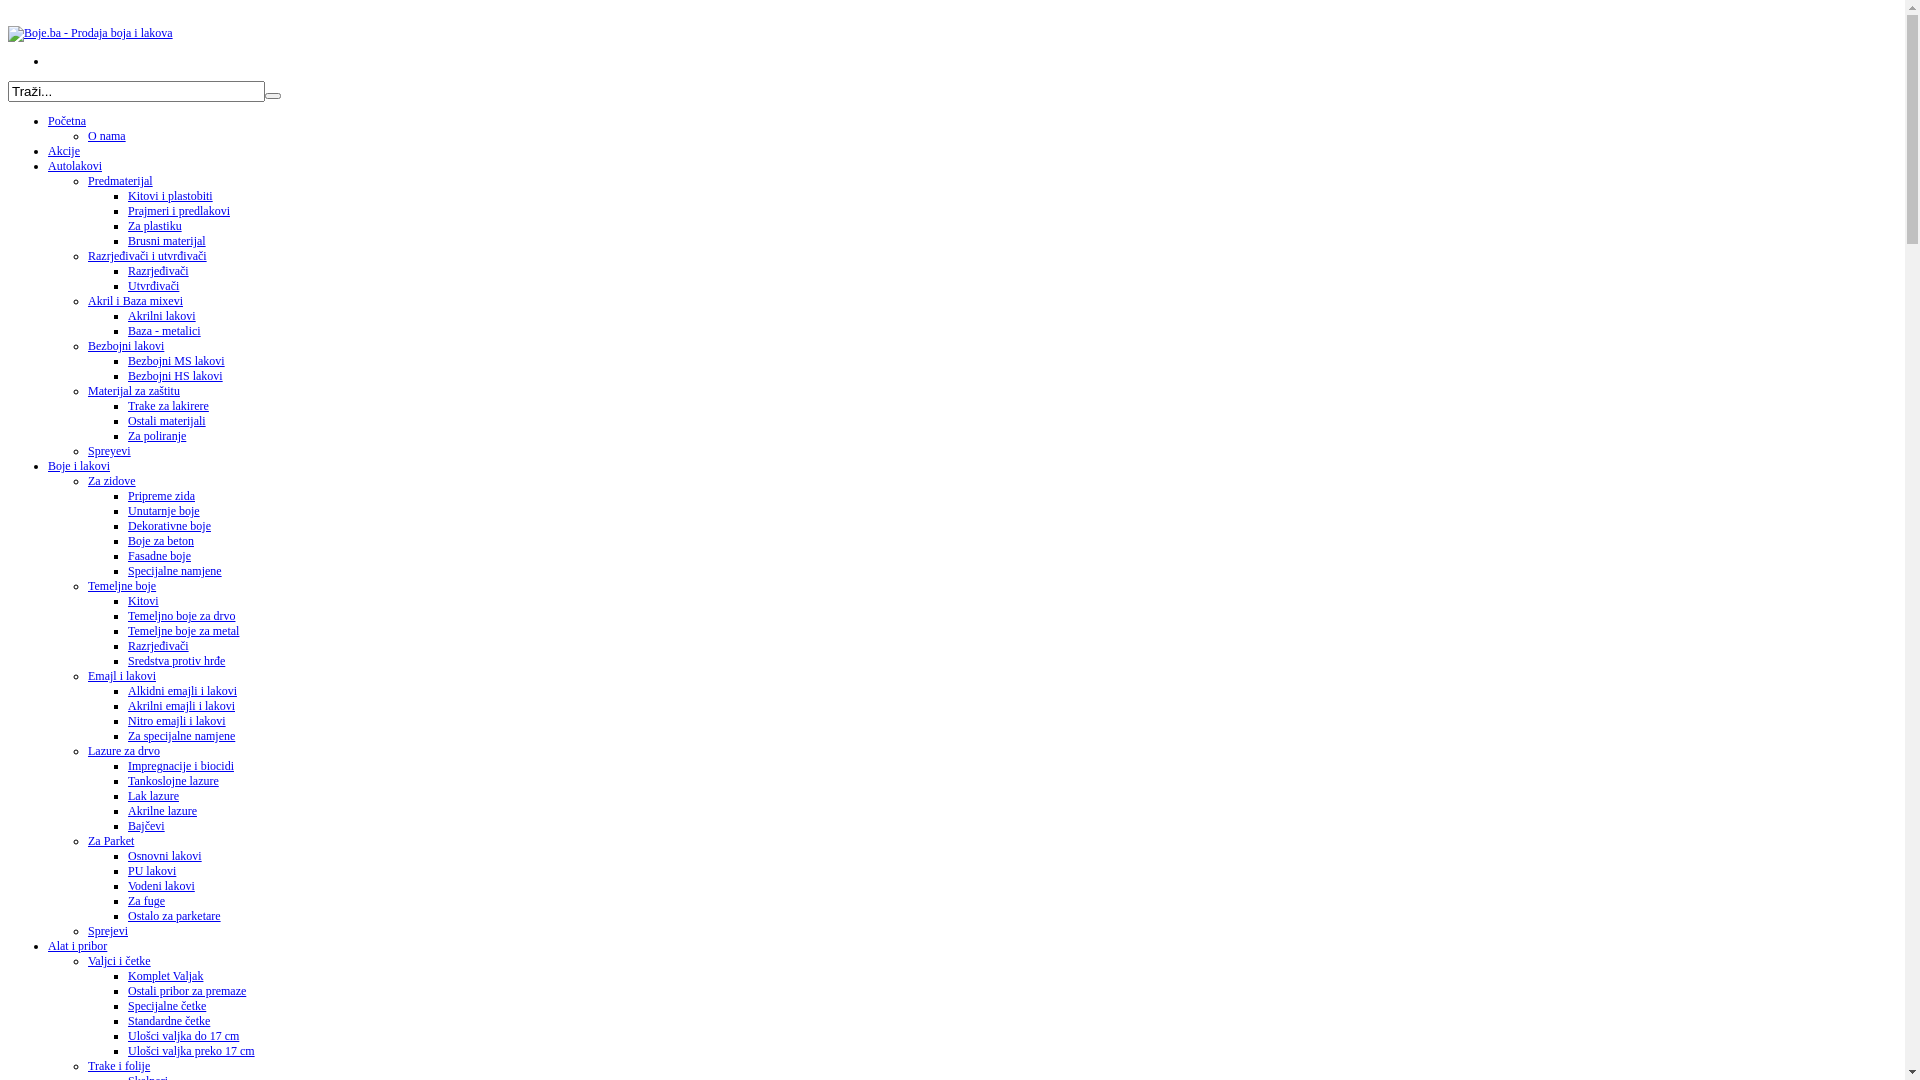 Image resolution: width=1920 pixels, height=1080 pixels. I want to click on Boje.ba - Prodaja boja i lakova, so click(90, 34).